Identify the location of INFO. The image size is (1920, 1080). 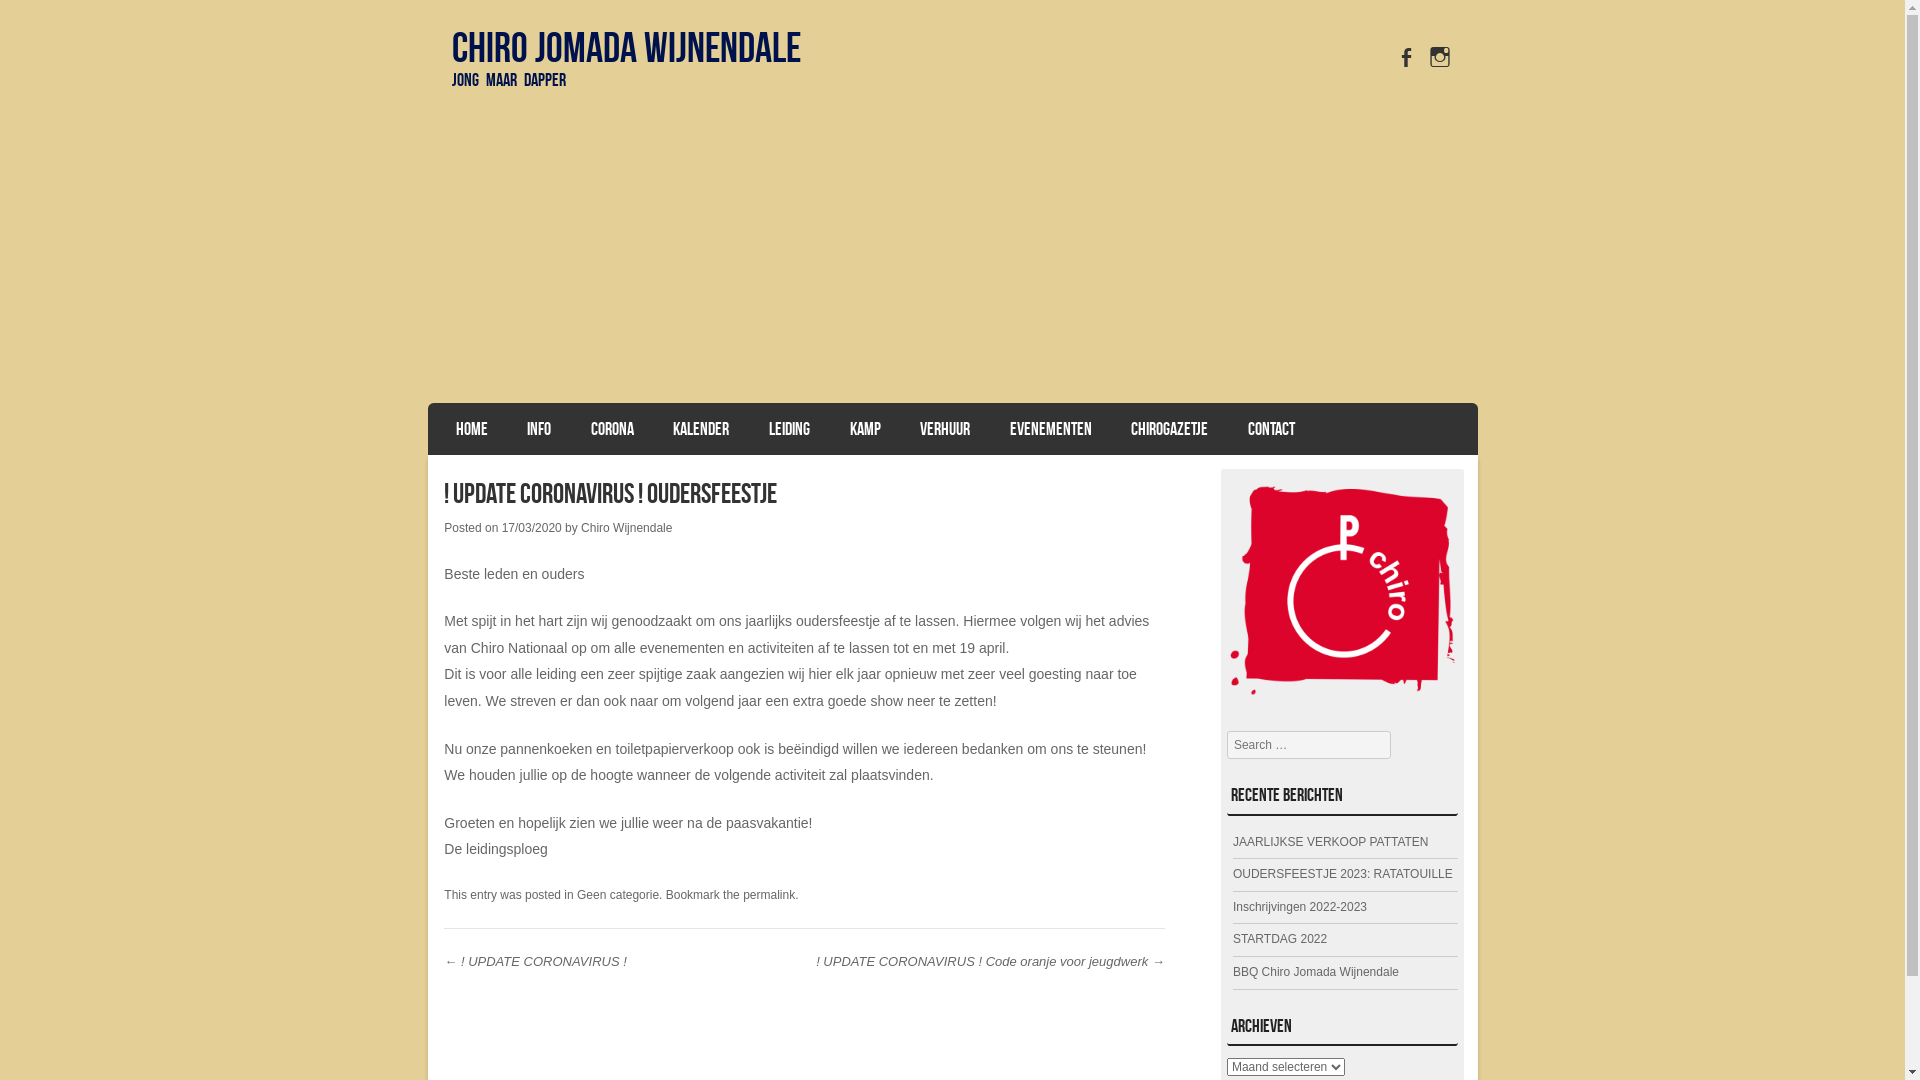
(539, 428).